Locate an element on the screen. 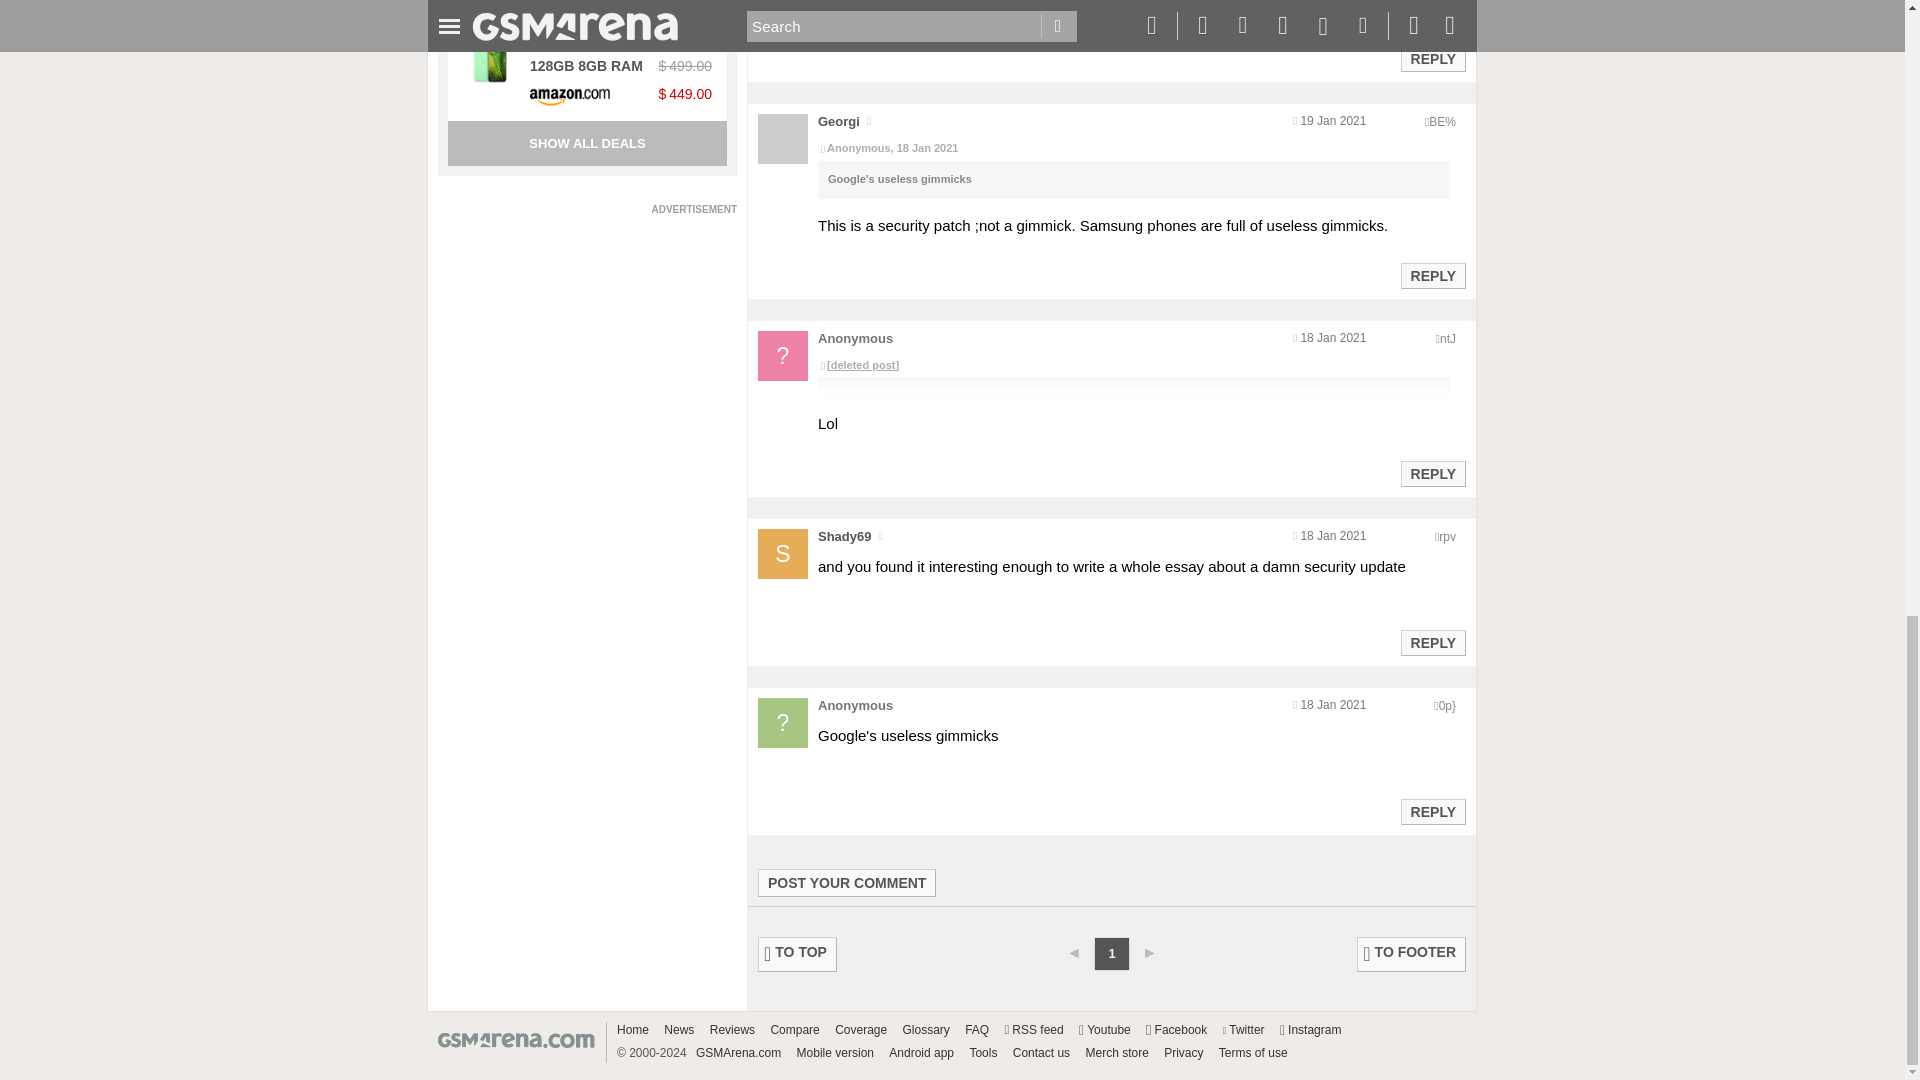 The width and height of the screenshot is (1920, 1080). Reply to this post is located at coordinates (1432, 643).